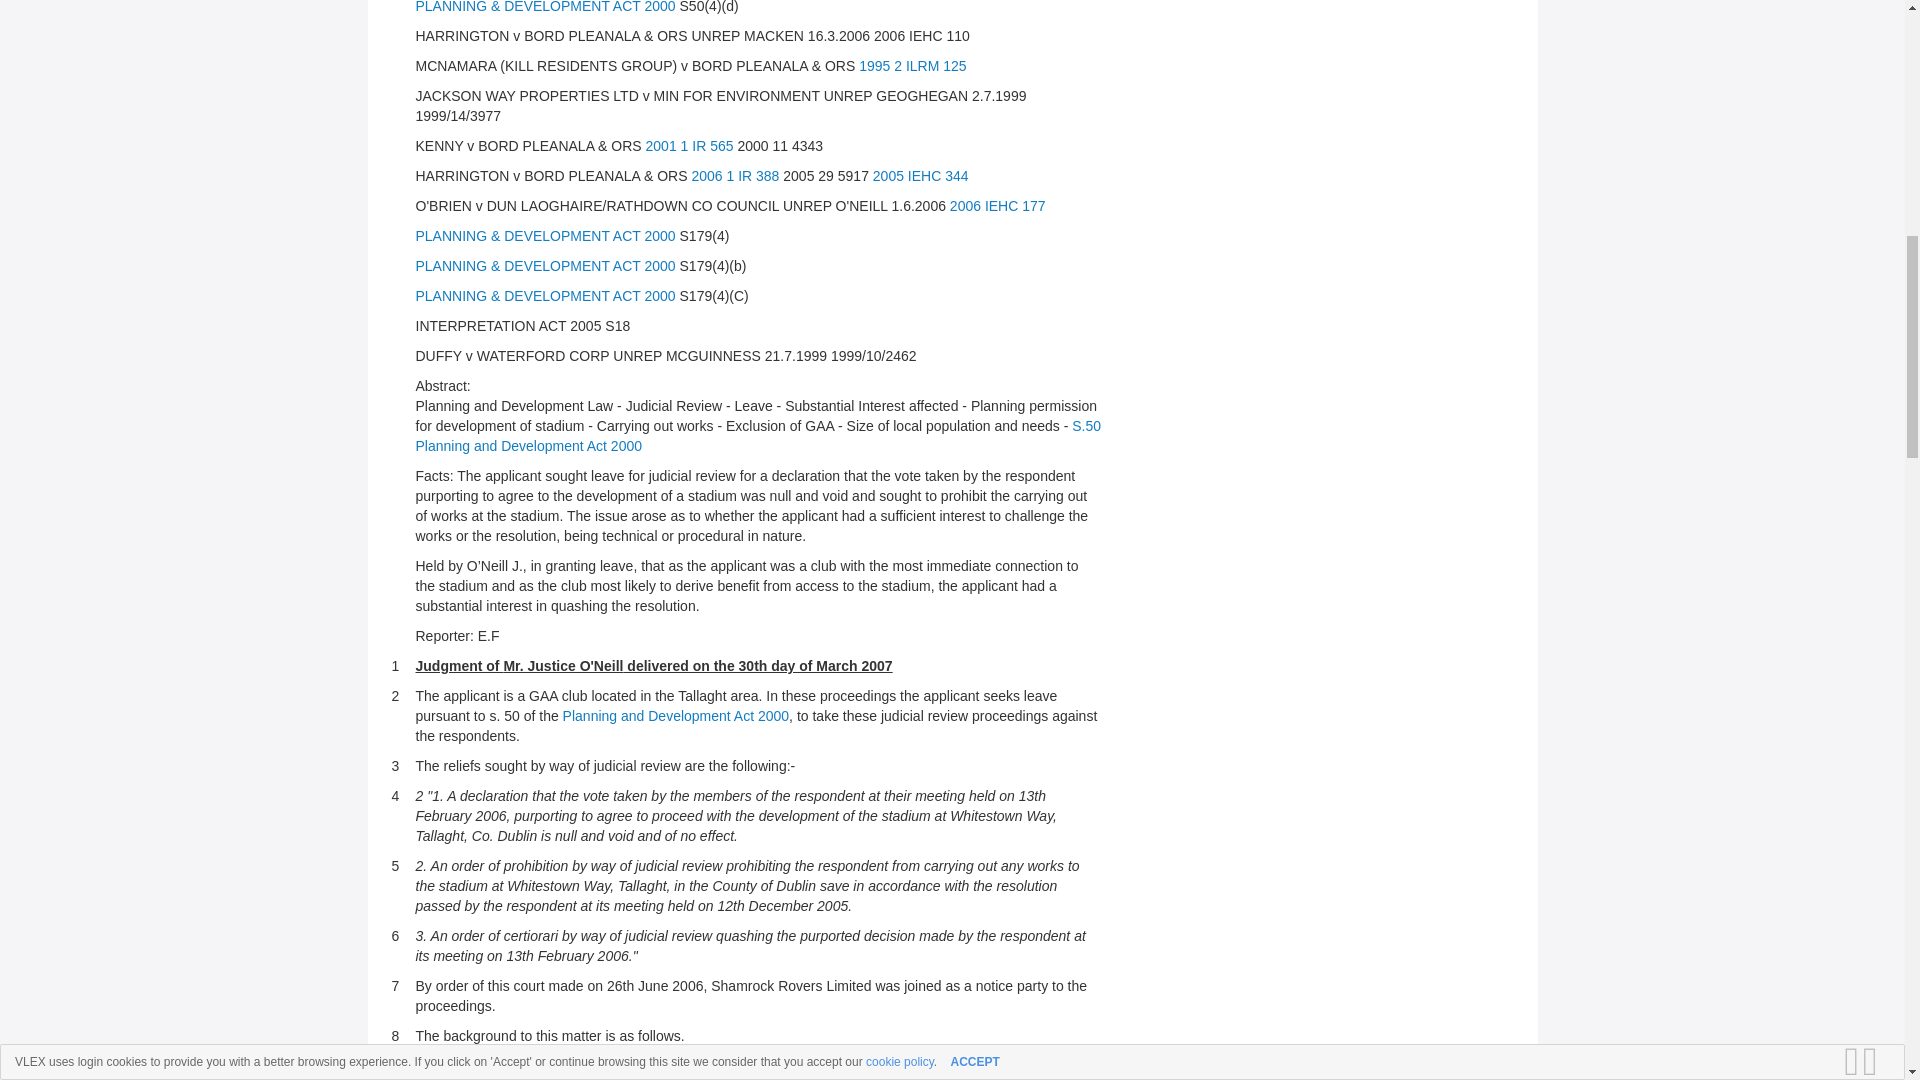 Image resolution: width=1920 pixels, height=1080 pixels. What do you see at coordinates (912, 66) in the screenshot?
I see `1995 2 ILRM 125` at bounding box center [912, 66].